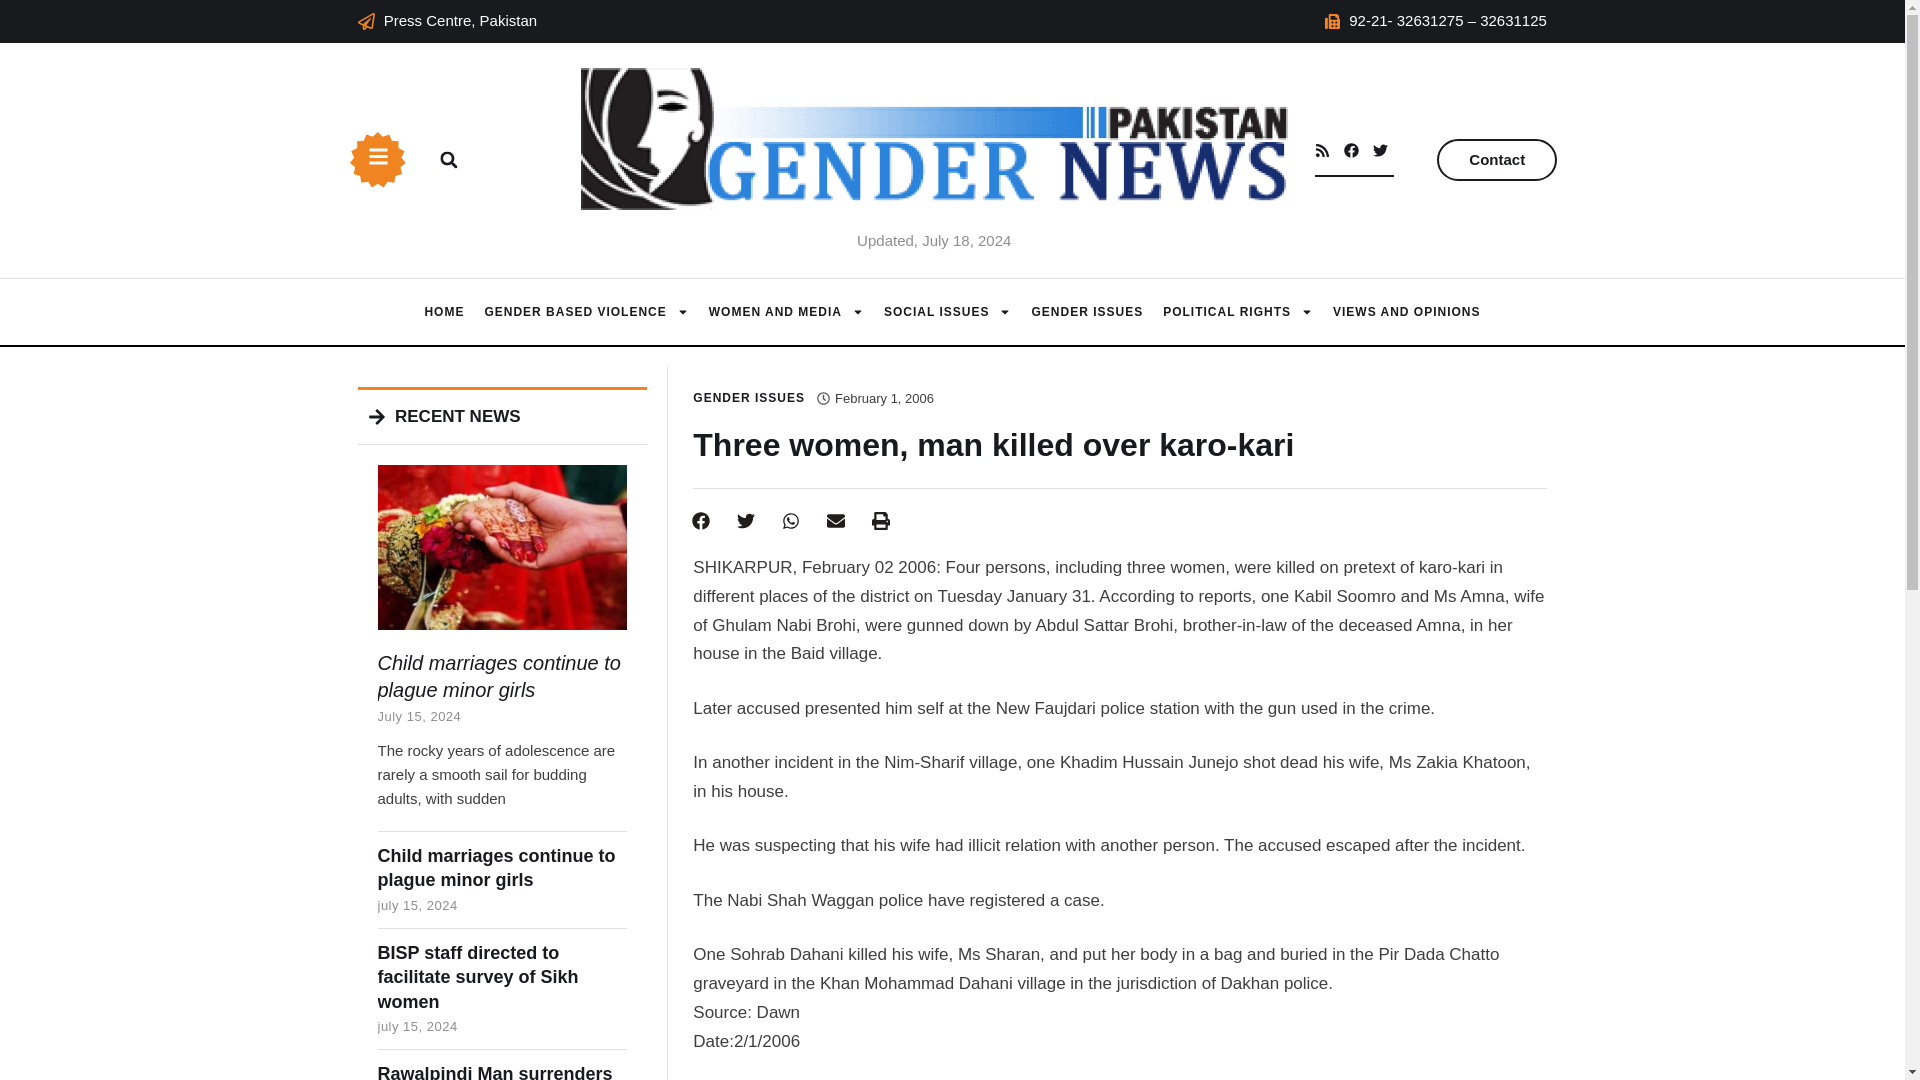 The width and height of the screenshot is (1920, 1080). What do you see at coordinates (1087, 312) in the screenshot?
I see `GENDER ISSUES` at bounding box center [1087, 312].